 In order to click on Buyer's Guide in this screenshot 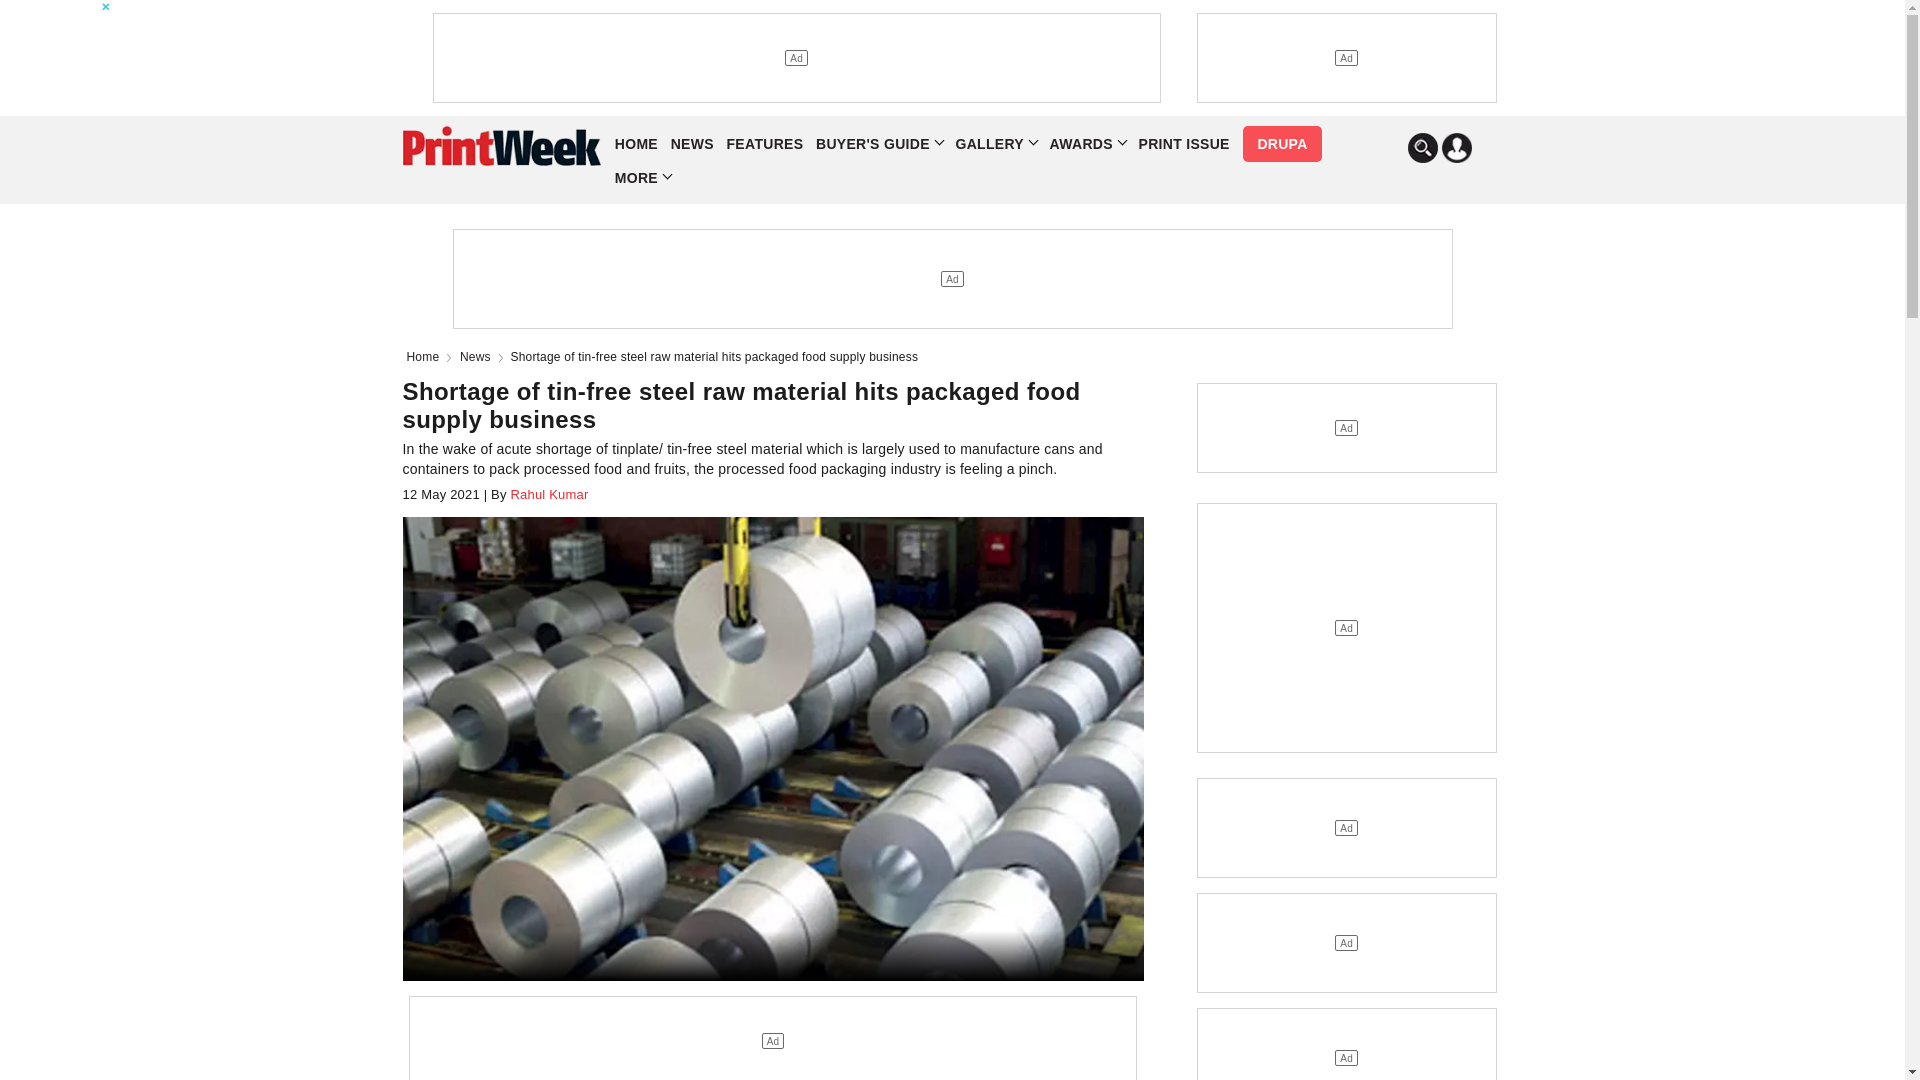, I will do `click(879, 144)`.